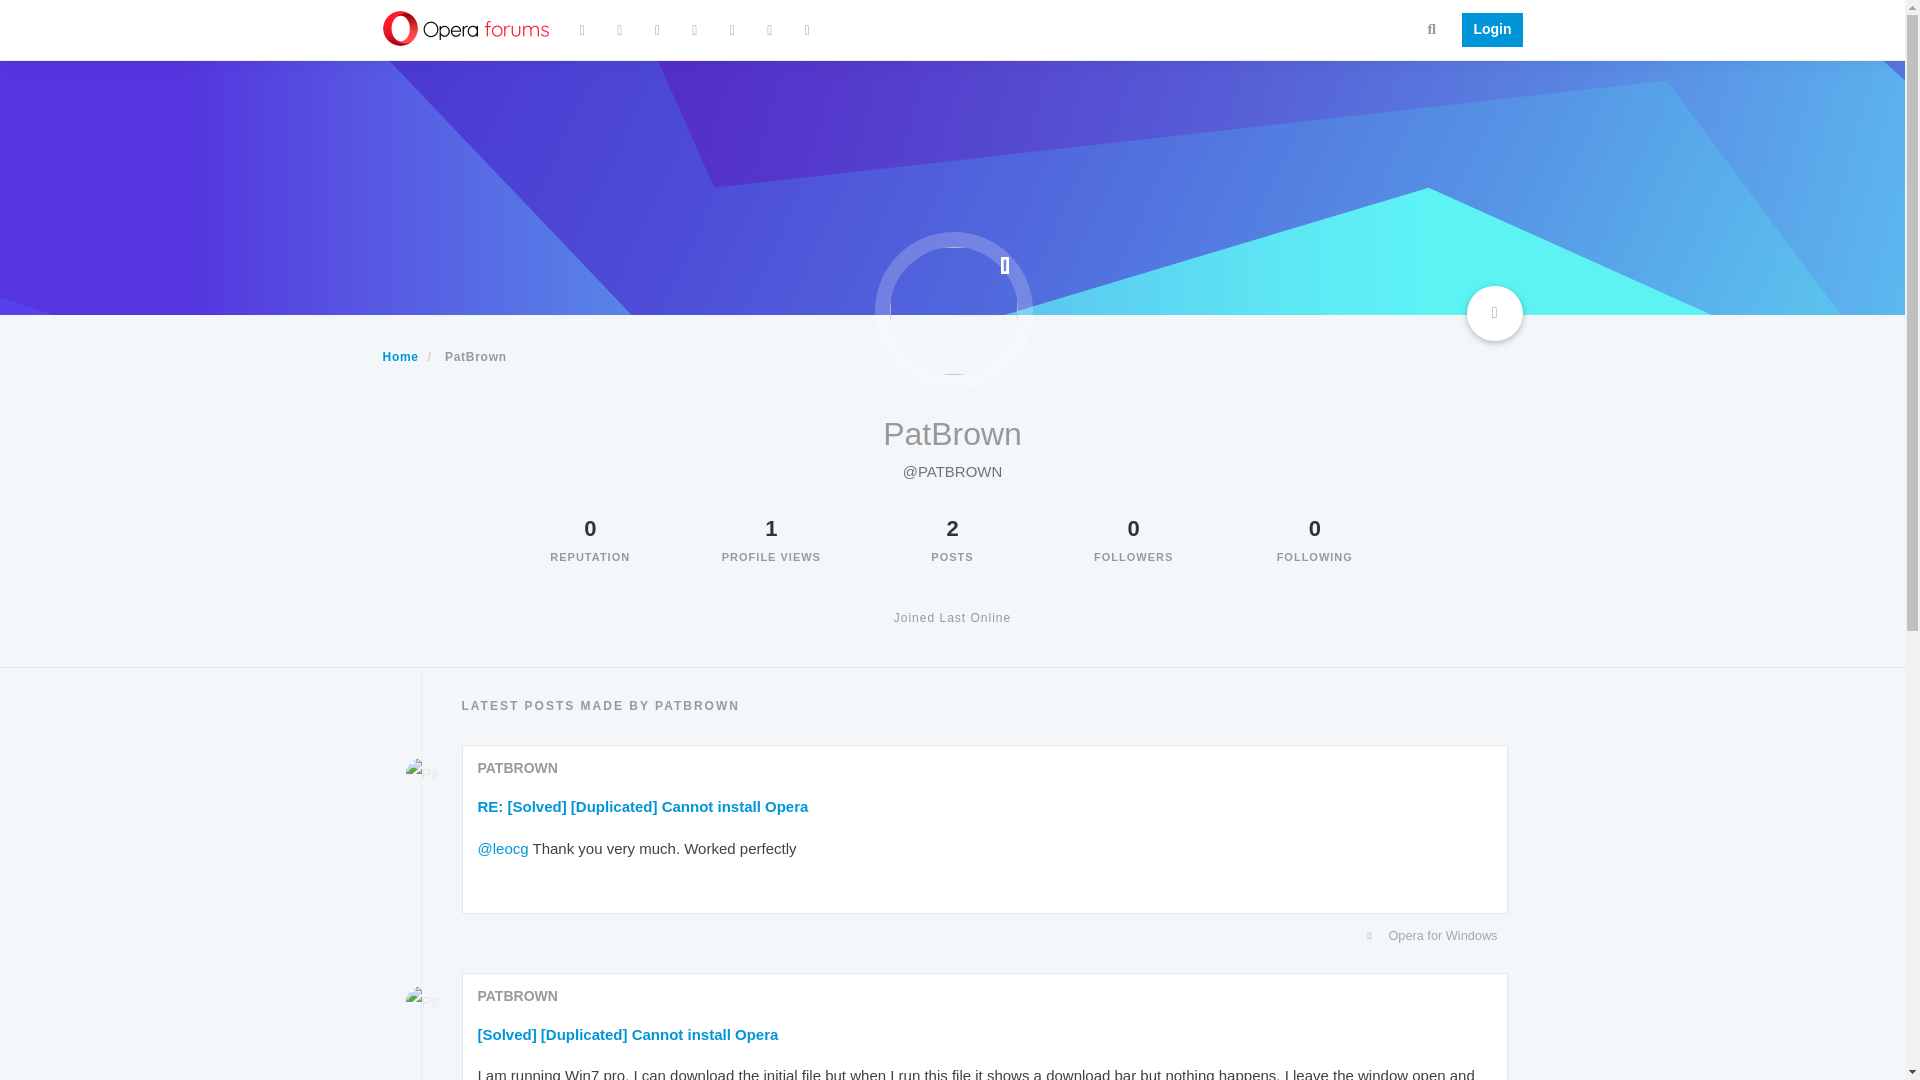 This screenshot has height=1080, width=1920. I want to click on Opera for Windows, so click(980, 936).